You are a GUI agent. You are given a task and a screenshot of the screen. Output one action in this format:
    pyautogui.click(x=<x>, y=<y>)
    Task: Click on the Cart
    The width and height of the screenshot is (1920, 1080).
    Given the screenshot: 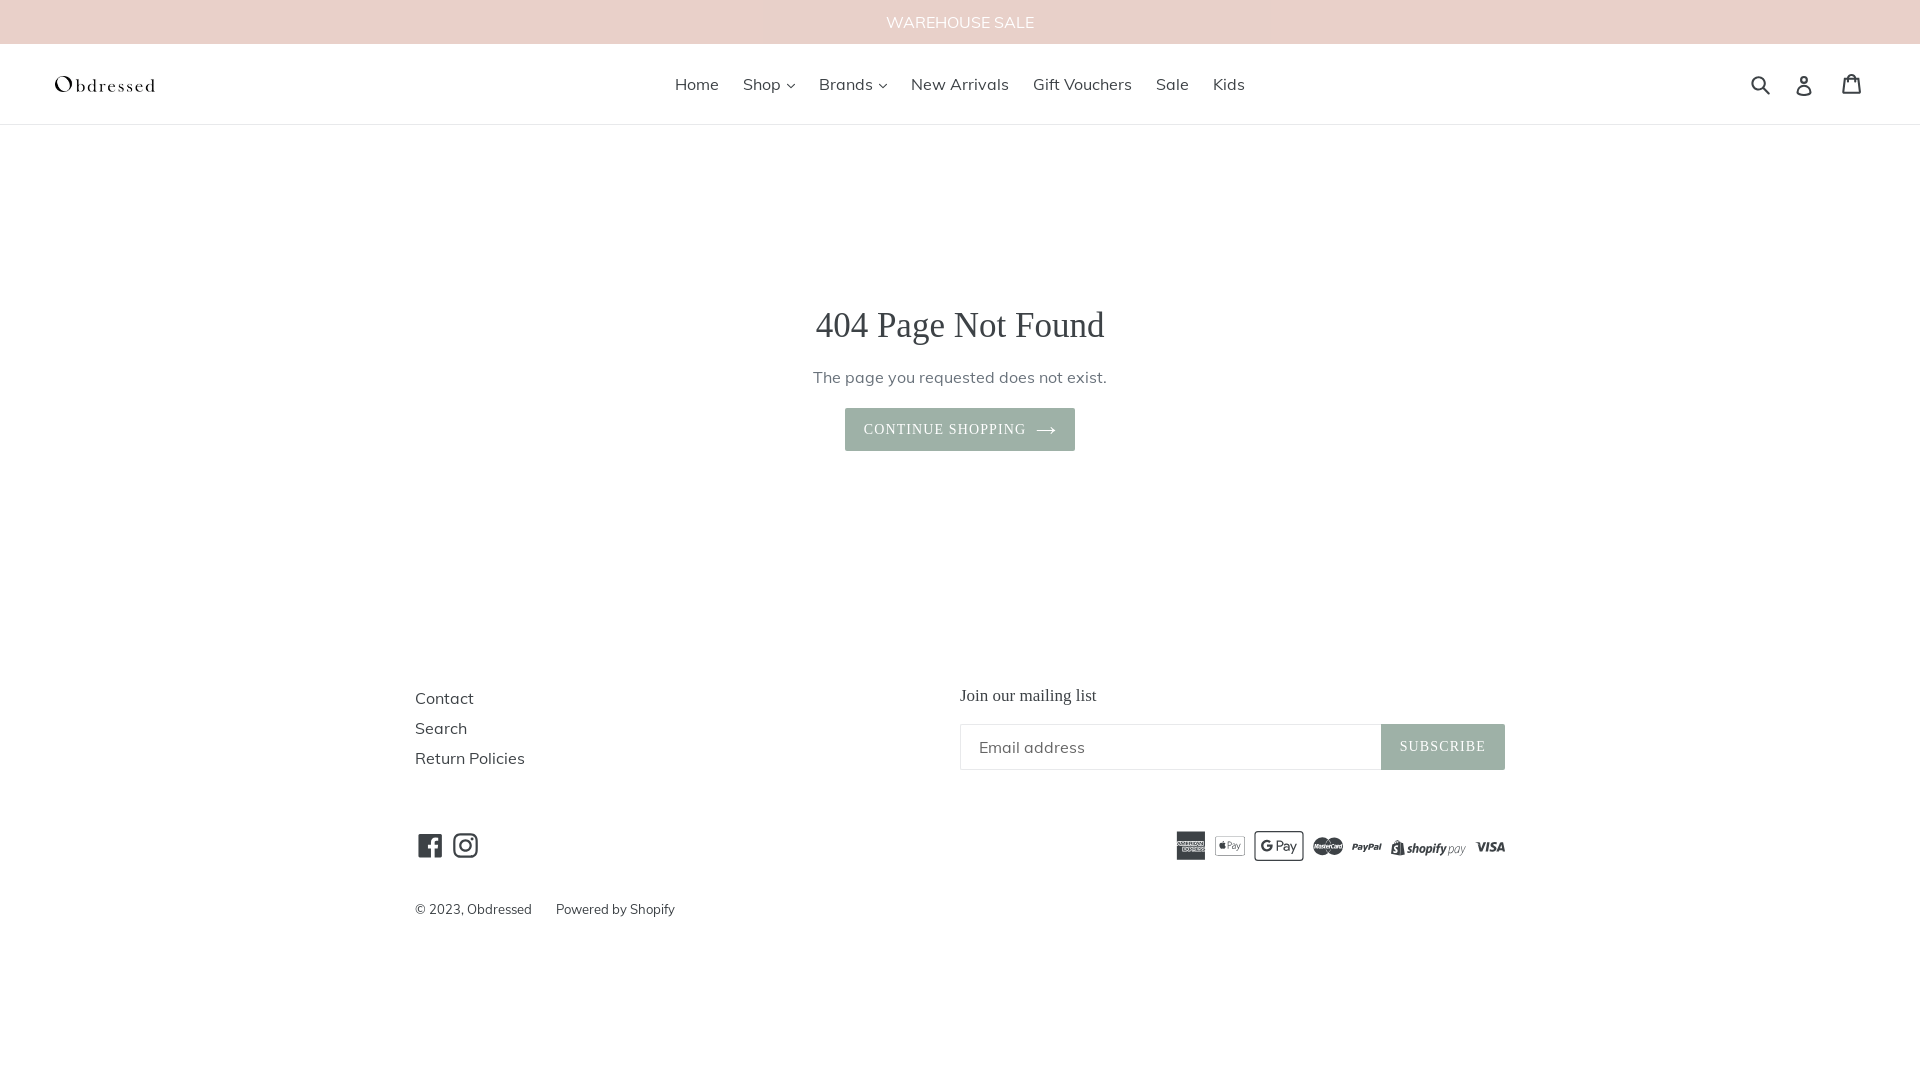 What is the action you would take?
    pyautogui.click(x=1853, y=84)
    